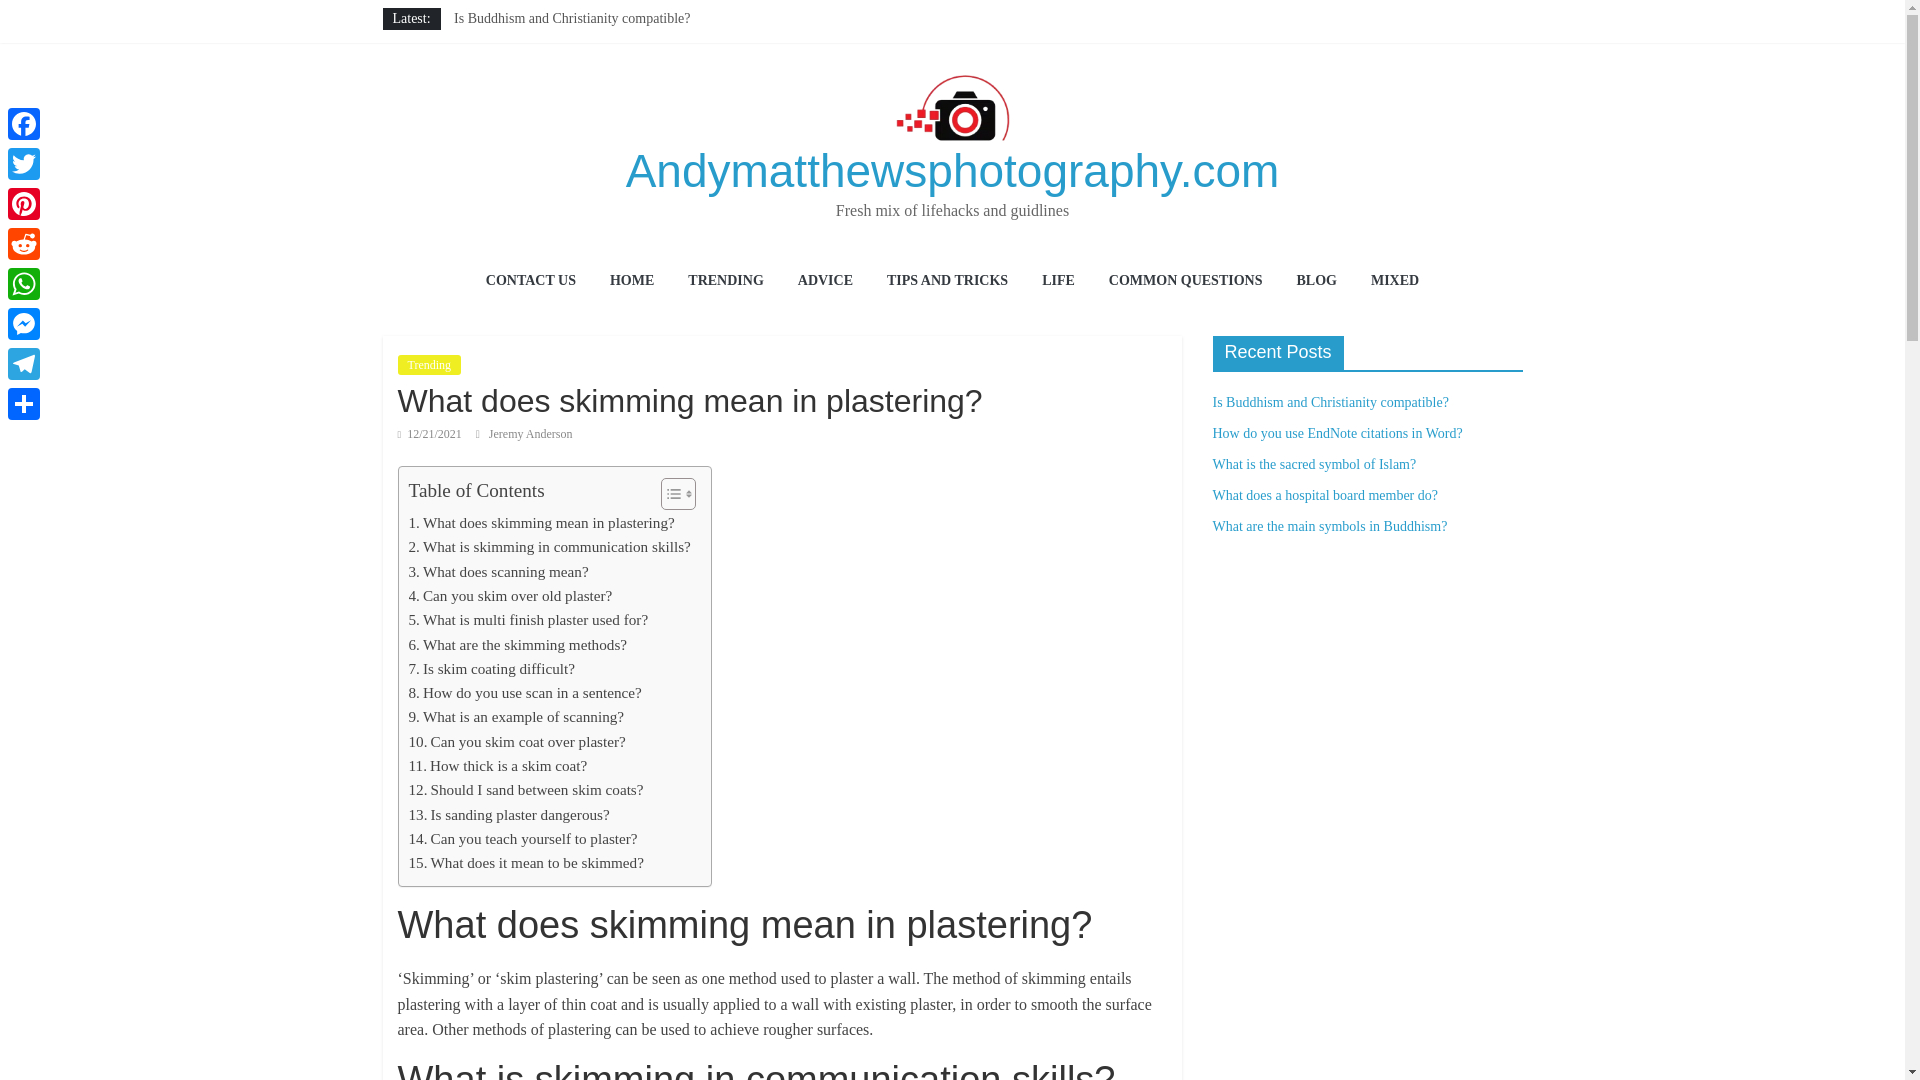 This screenshot has width=1920, height=1080. I want to click on What is an example of scanning?, so click(516, 717).